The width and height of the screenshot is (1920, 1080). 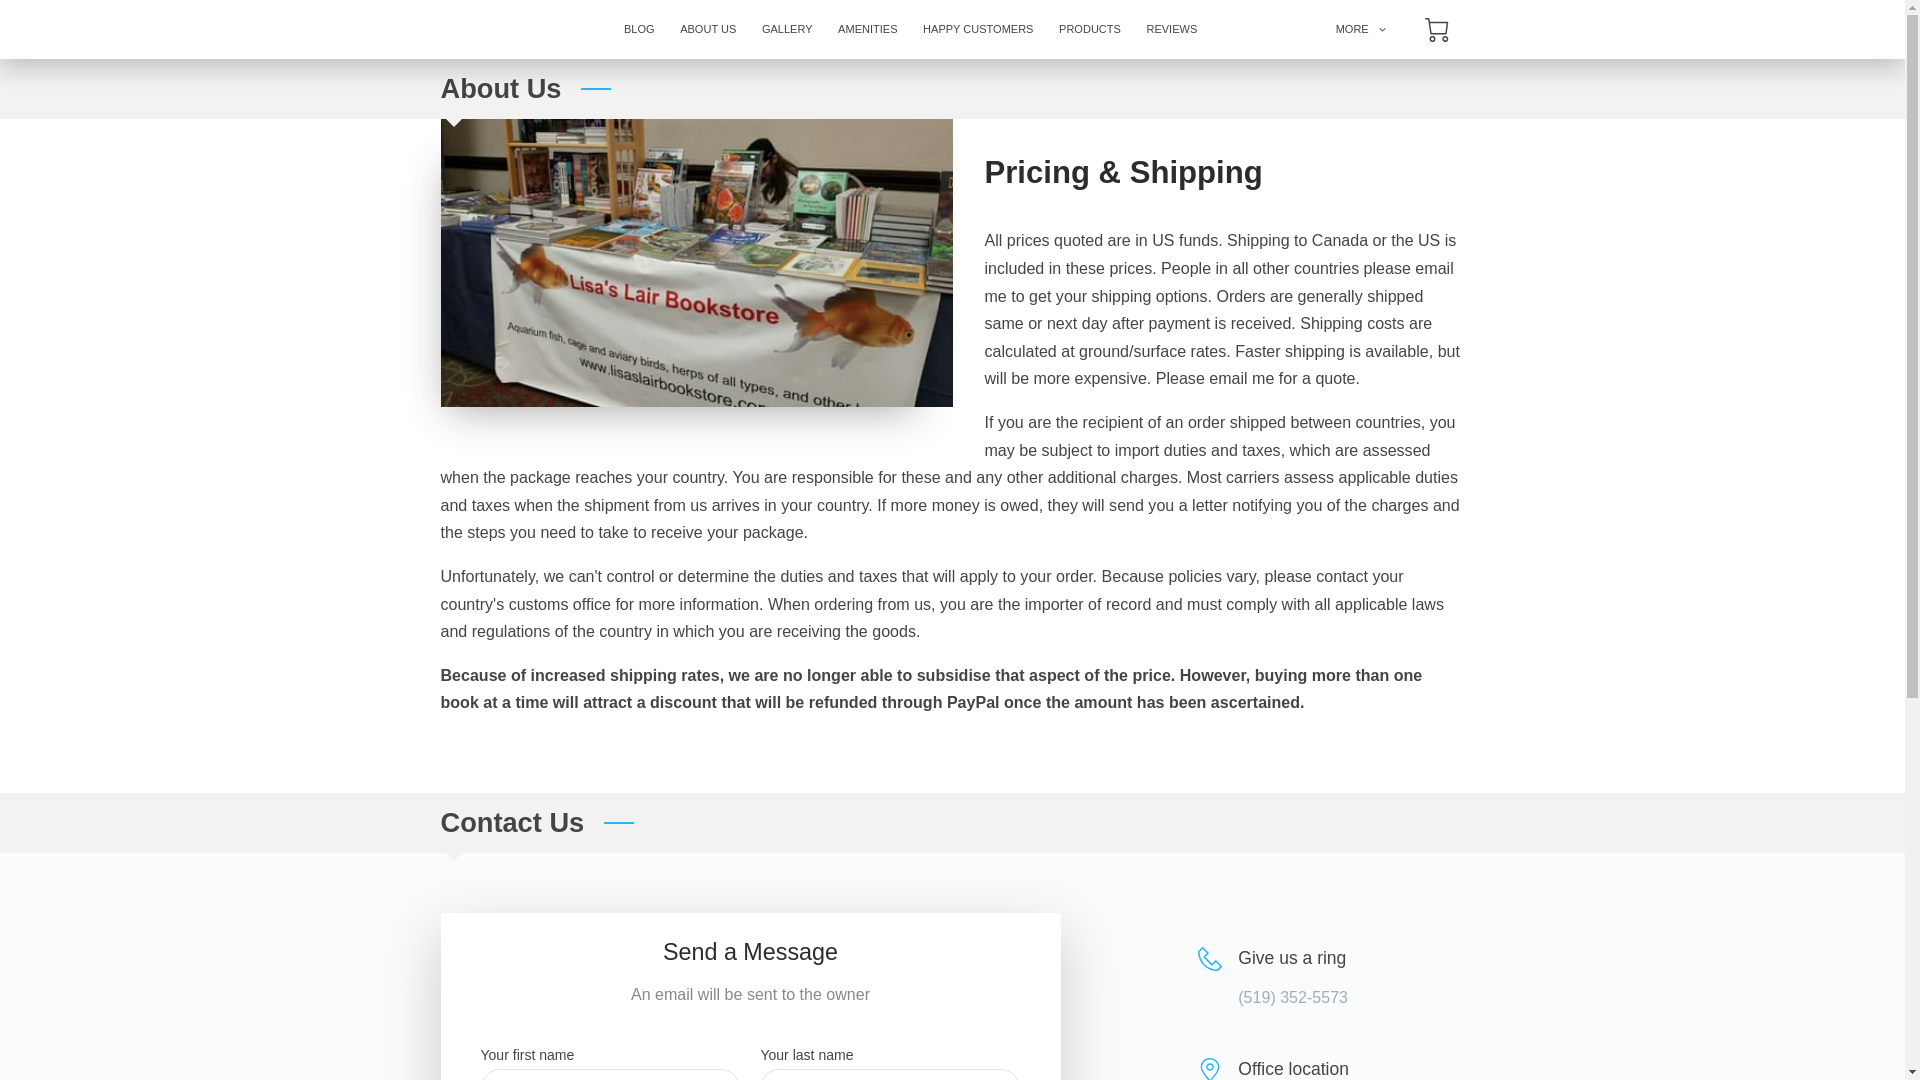 I want to click on BLOG, so click(x=638, y=30).